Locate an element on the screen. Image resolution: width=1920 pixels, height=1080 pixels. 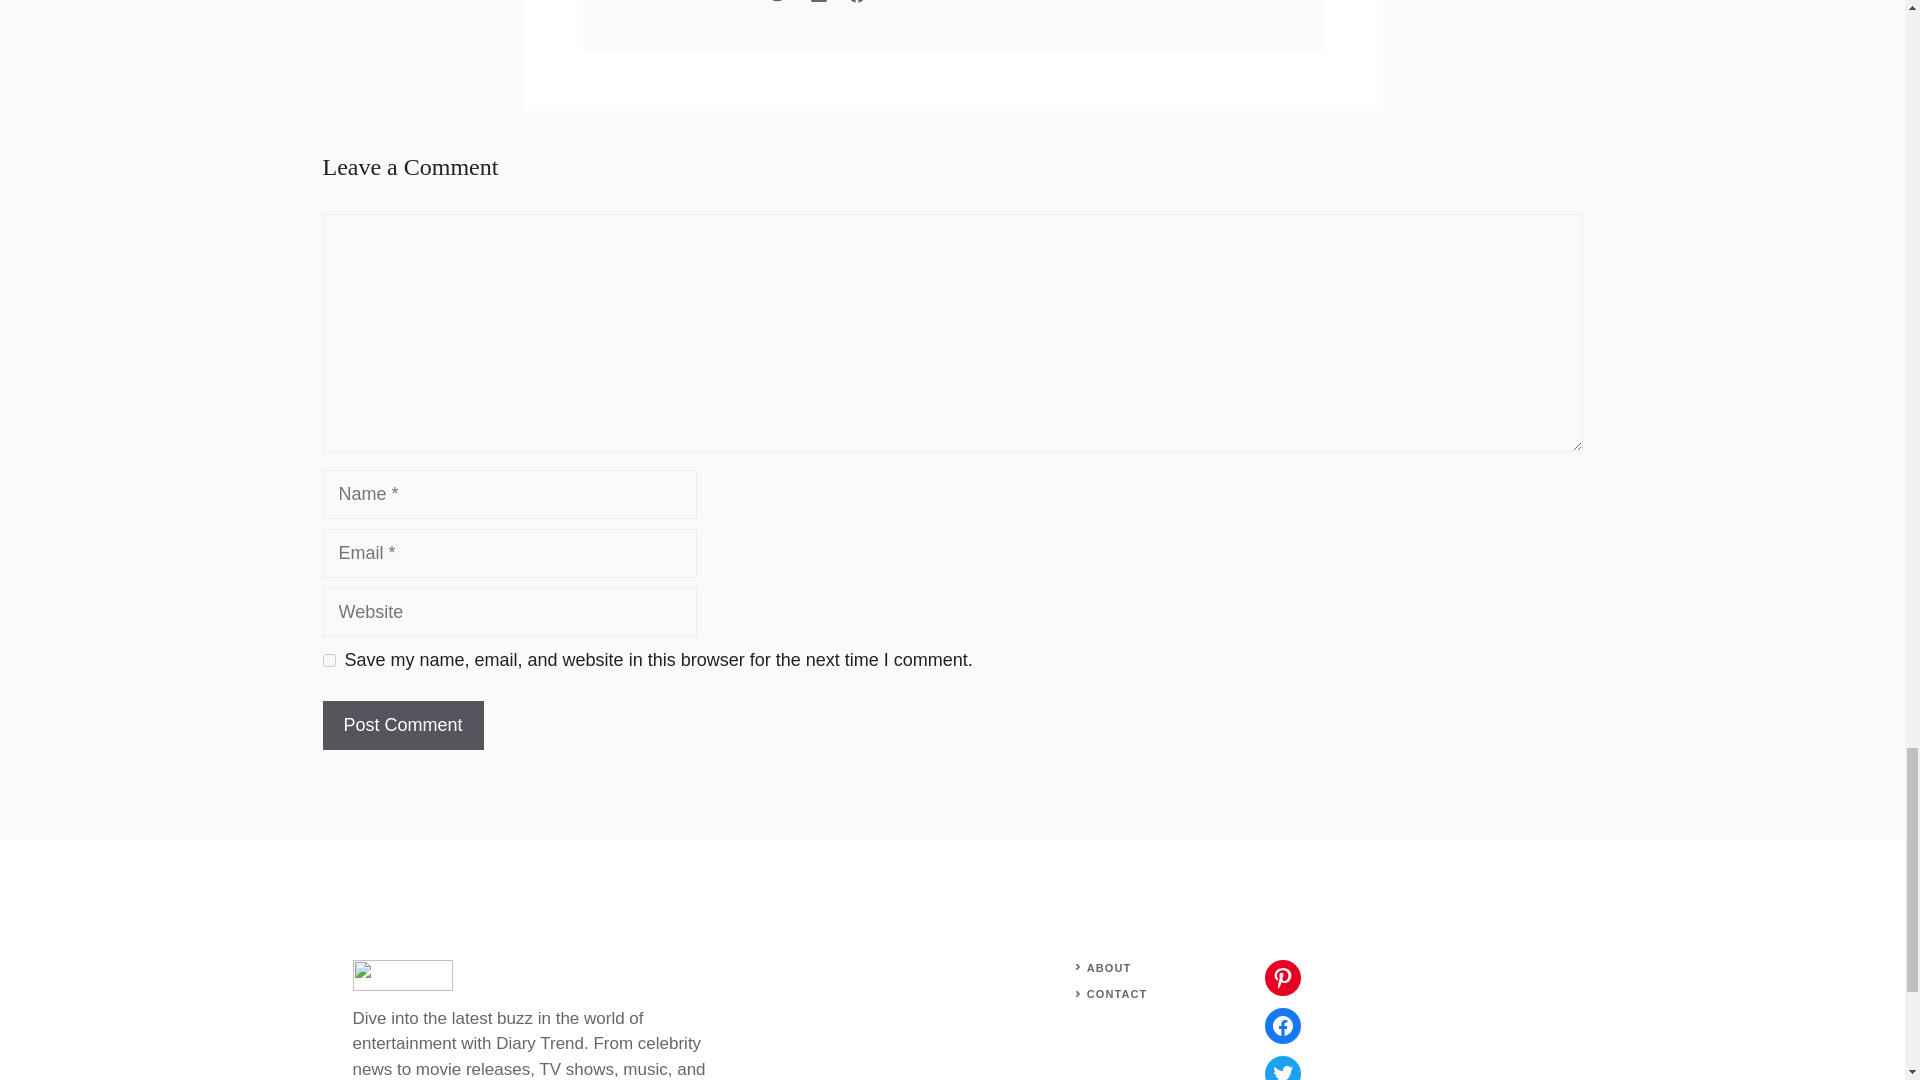
Post Comment is located at coordinates (402, 724).